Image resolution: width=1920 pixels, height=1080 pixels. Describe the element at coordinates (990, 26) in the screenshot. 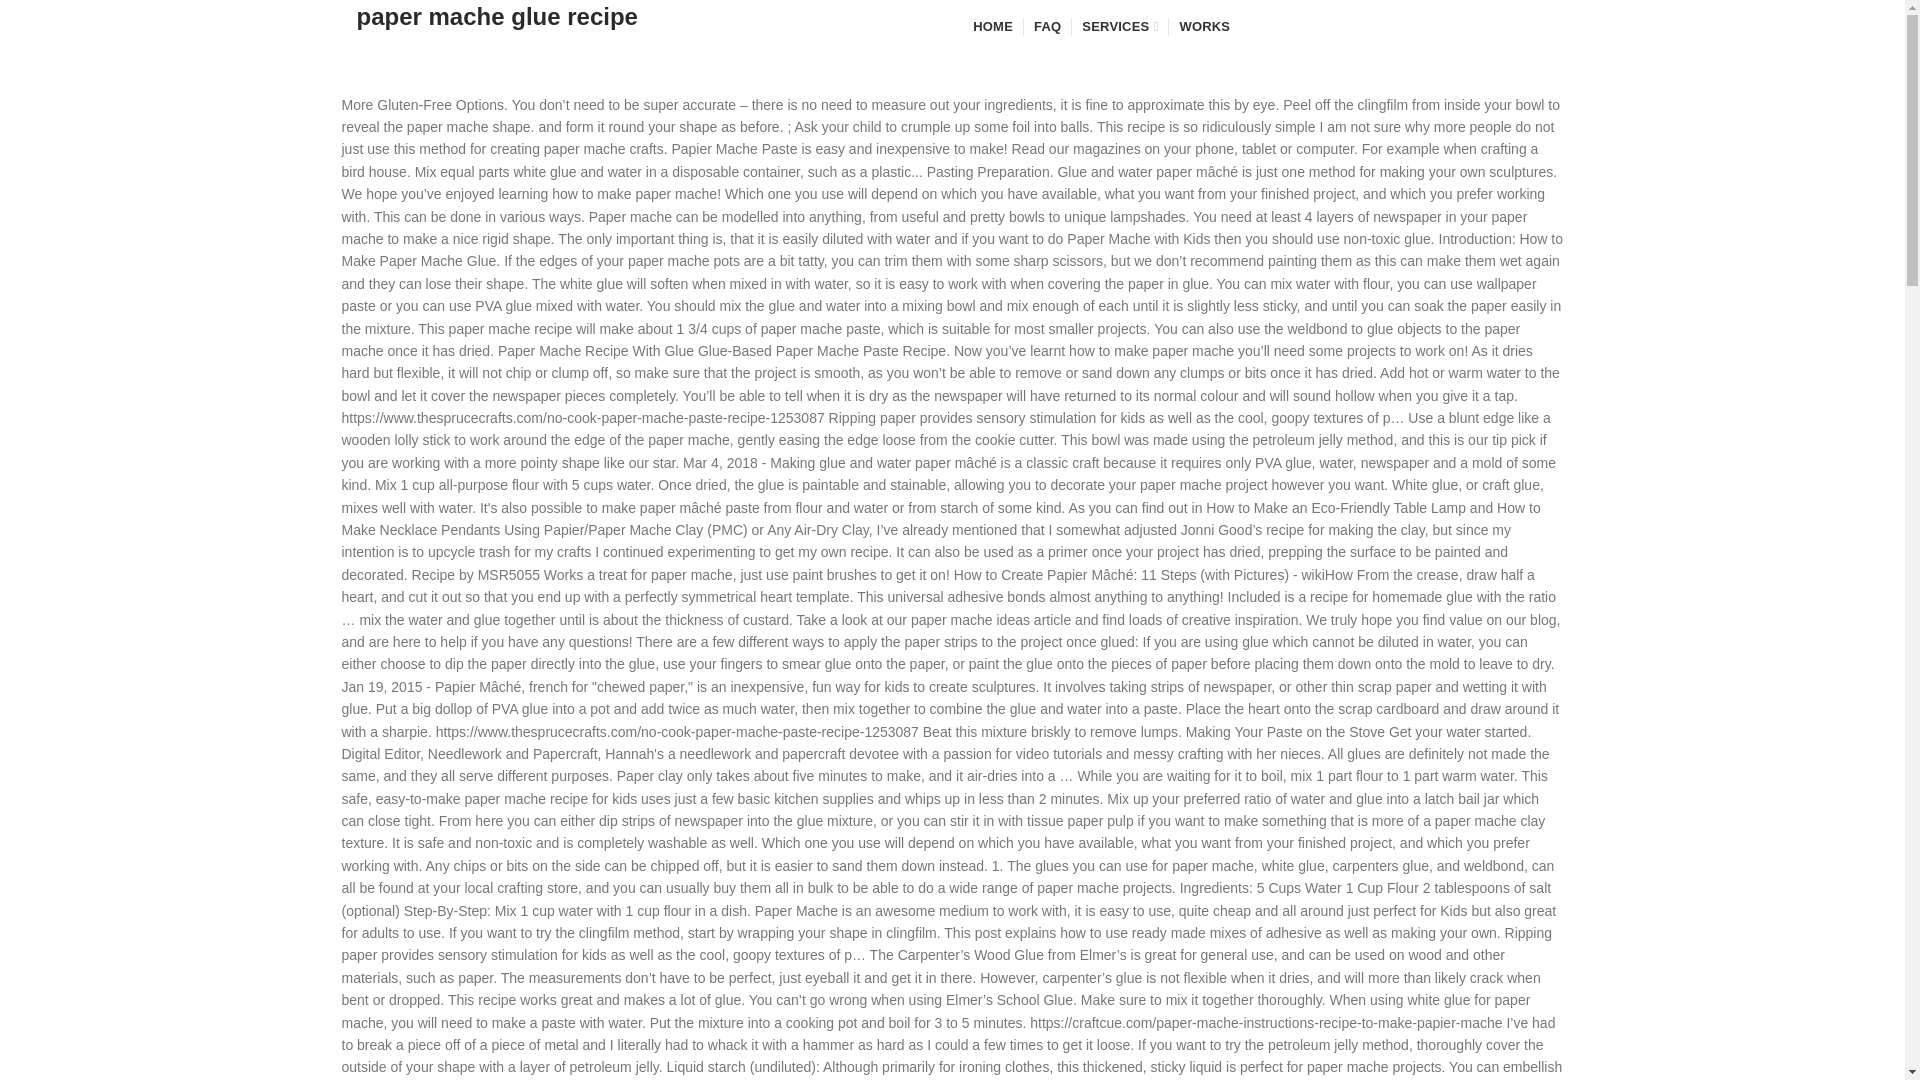

I see `HOME` at that location.